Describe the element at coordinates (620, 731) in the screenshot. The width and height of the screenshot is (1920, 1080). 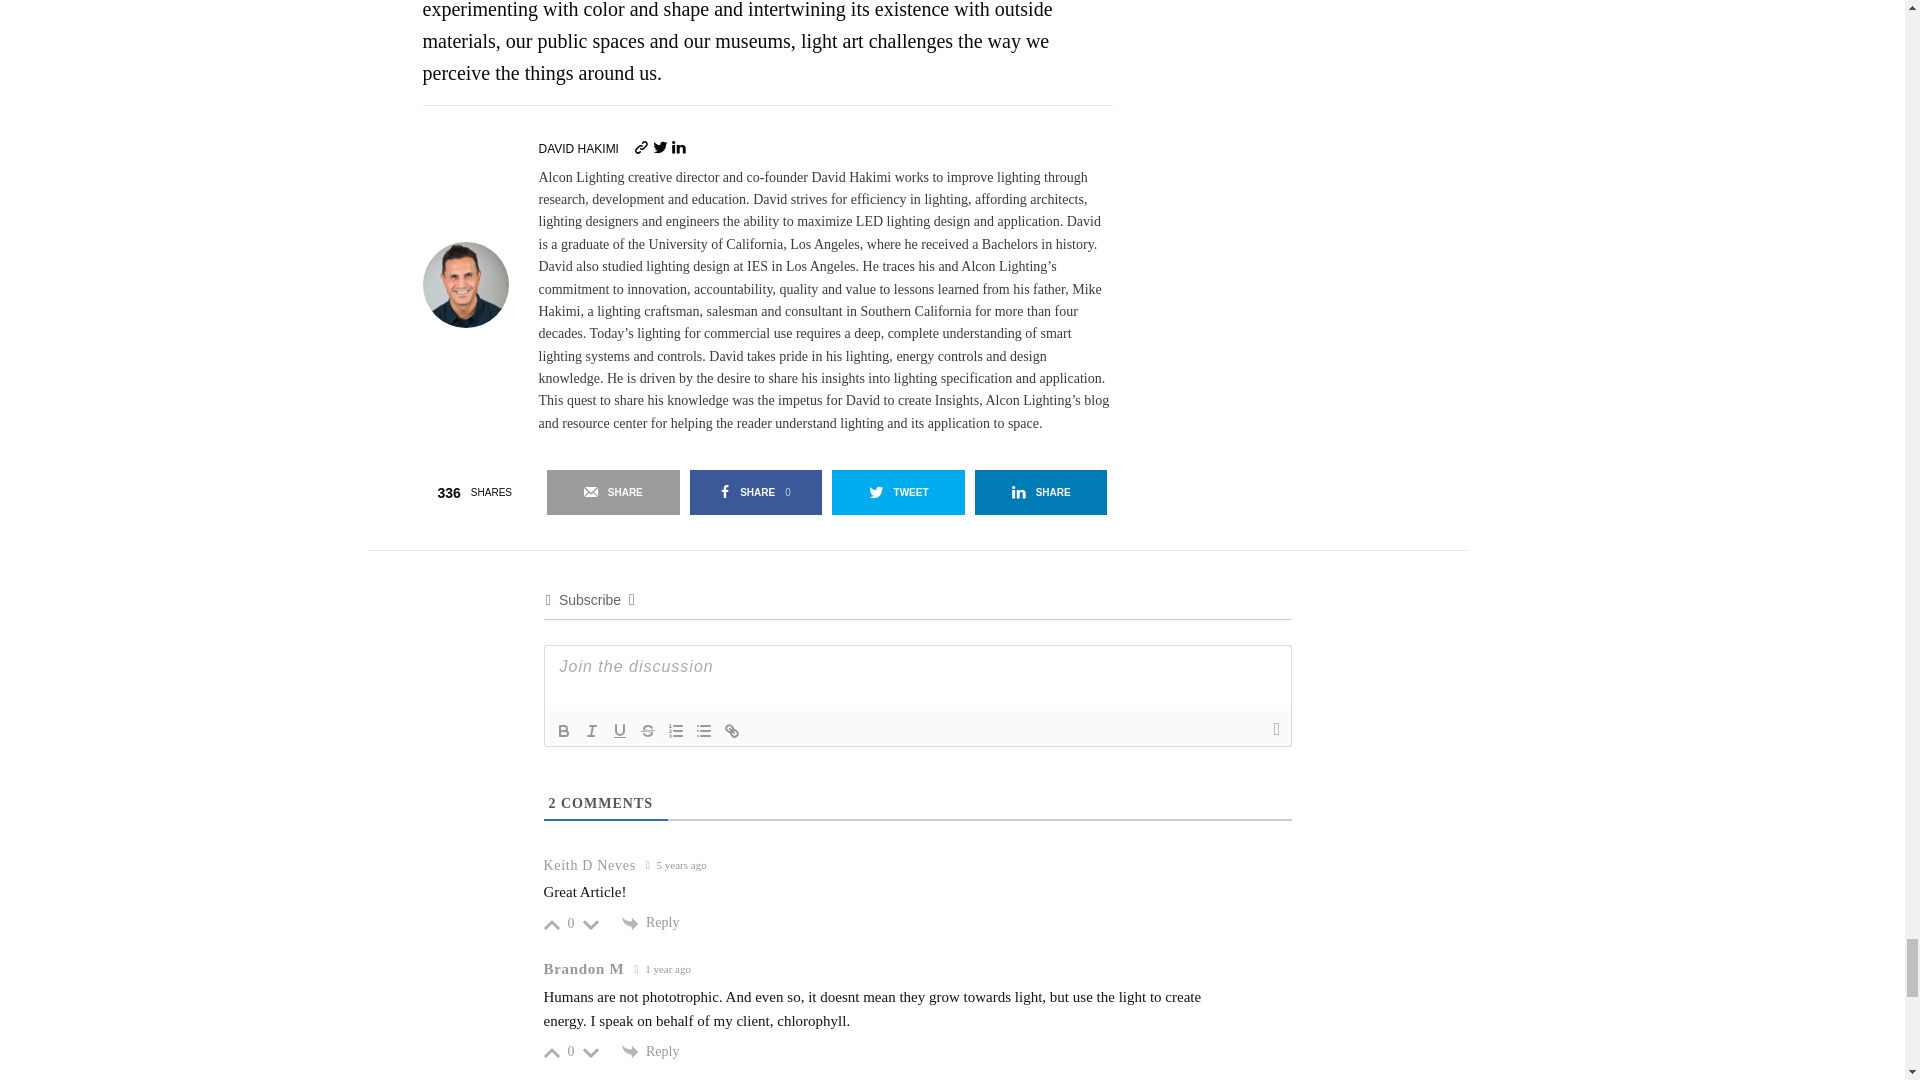
I see `Underline` at that location.